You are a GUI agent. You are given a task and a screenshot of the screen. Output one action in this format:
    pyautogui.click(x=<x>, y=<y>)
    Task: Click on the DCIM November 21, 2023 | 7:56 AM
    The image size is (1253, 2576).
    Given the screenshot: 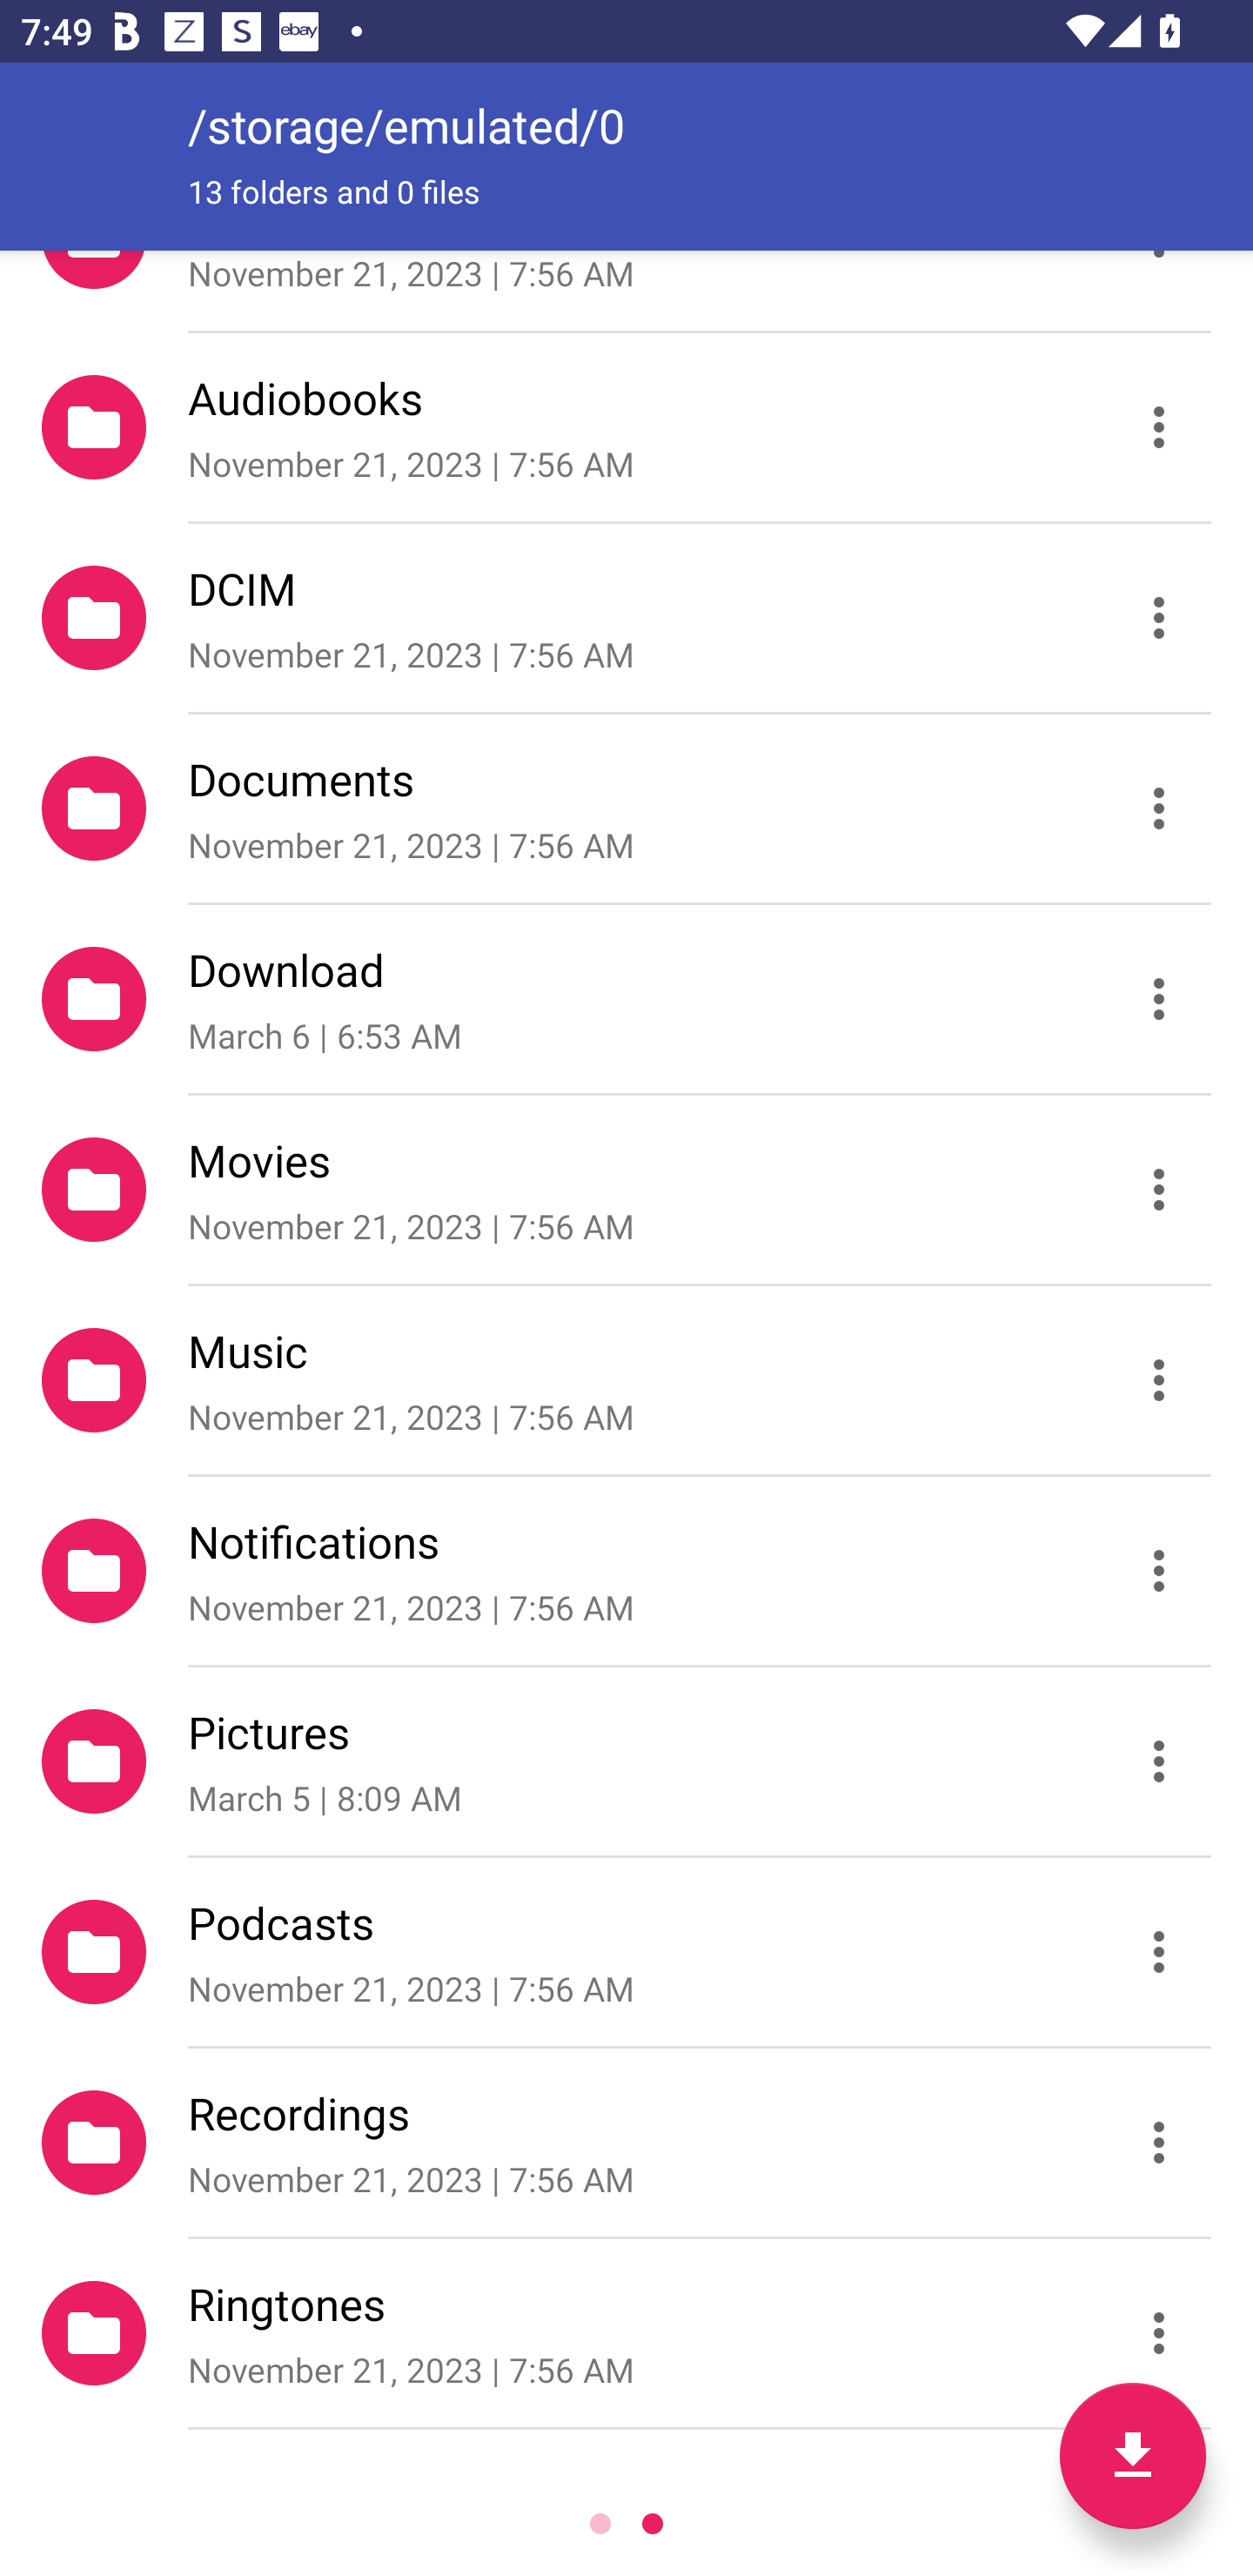 What is the action you would take?
    pyautogui.click(x=626, y=616)
    